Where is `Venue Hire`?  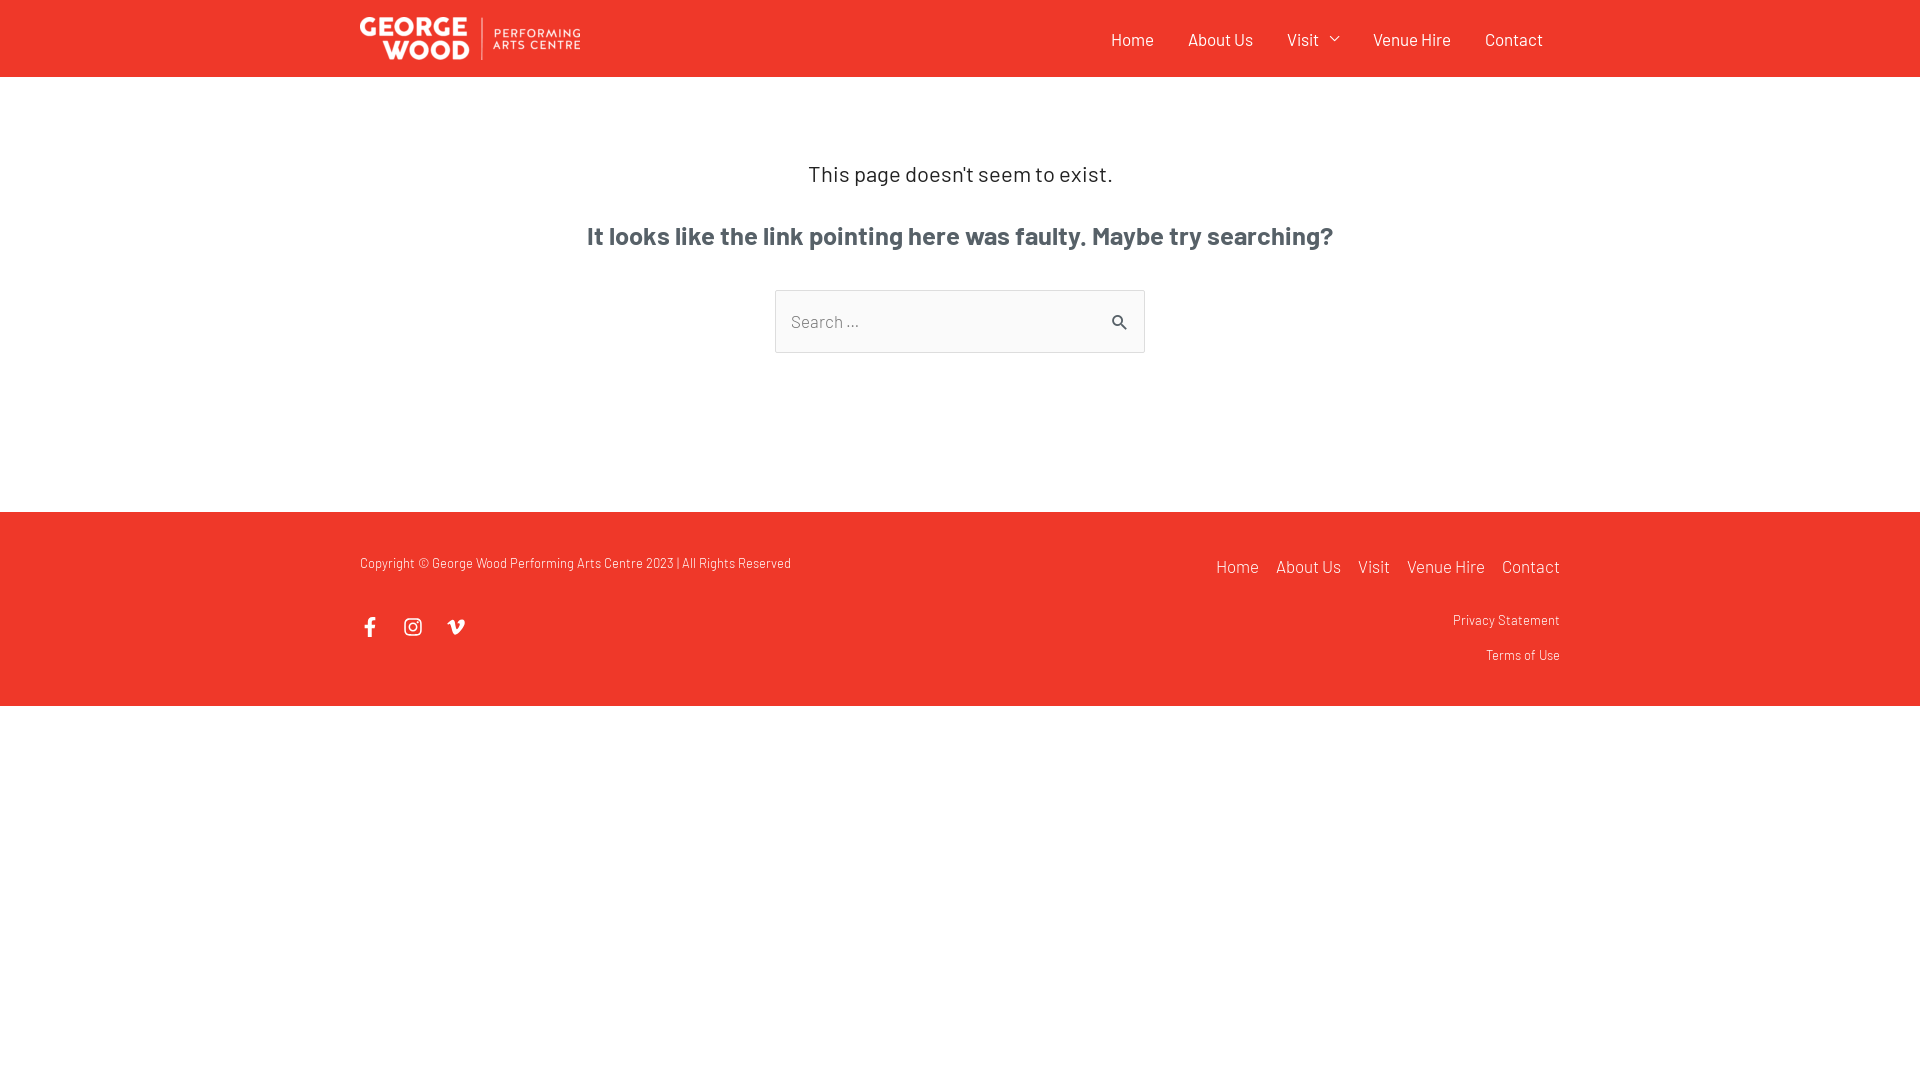 Venue Hire is located at coordinates (1446, 576).